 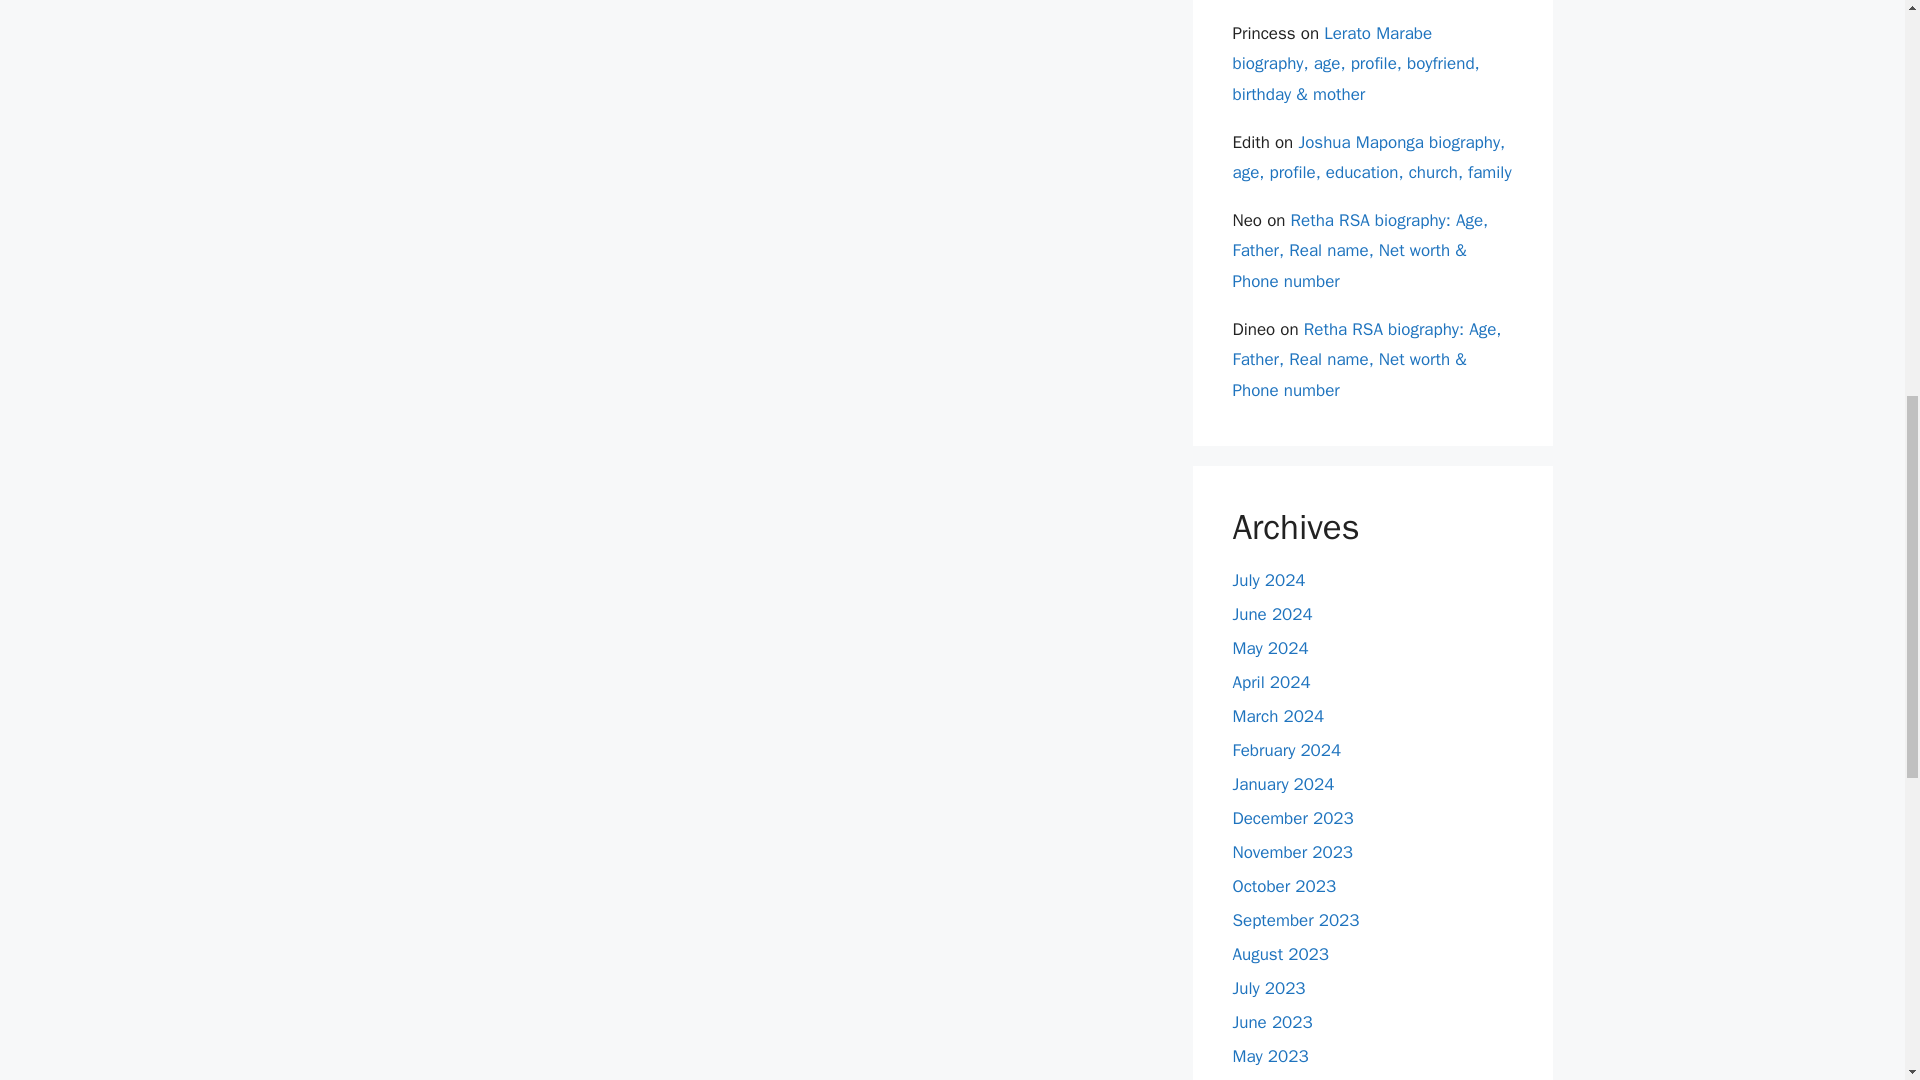 I want to click on June 2024, so click(x=1272, y=614).